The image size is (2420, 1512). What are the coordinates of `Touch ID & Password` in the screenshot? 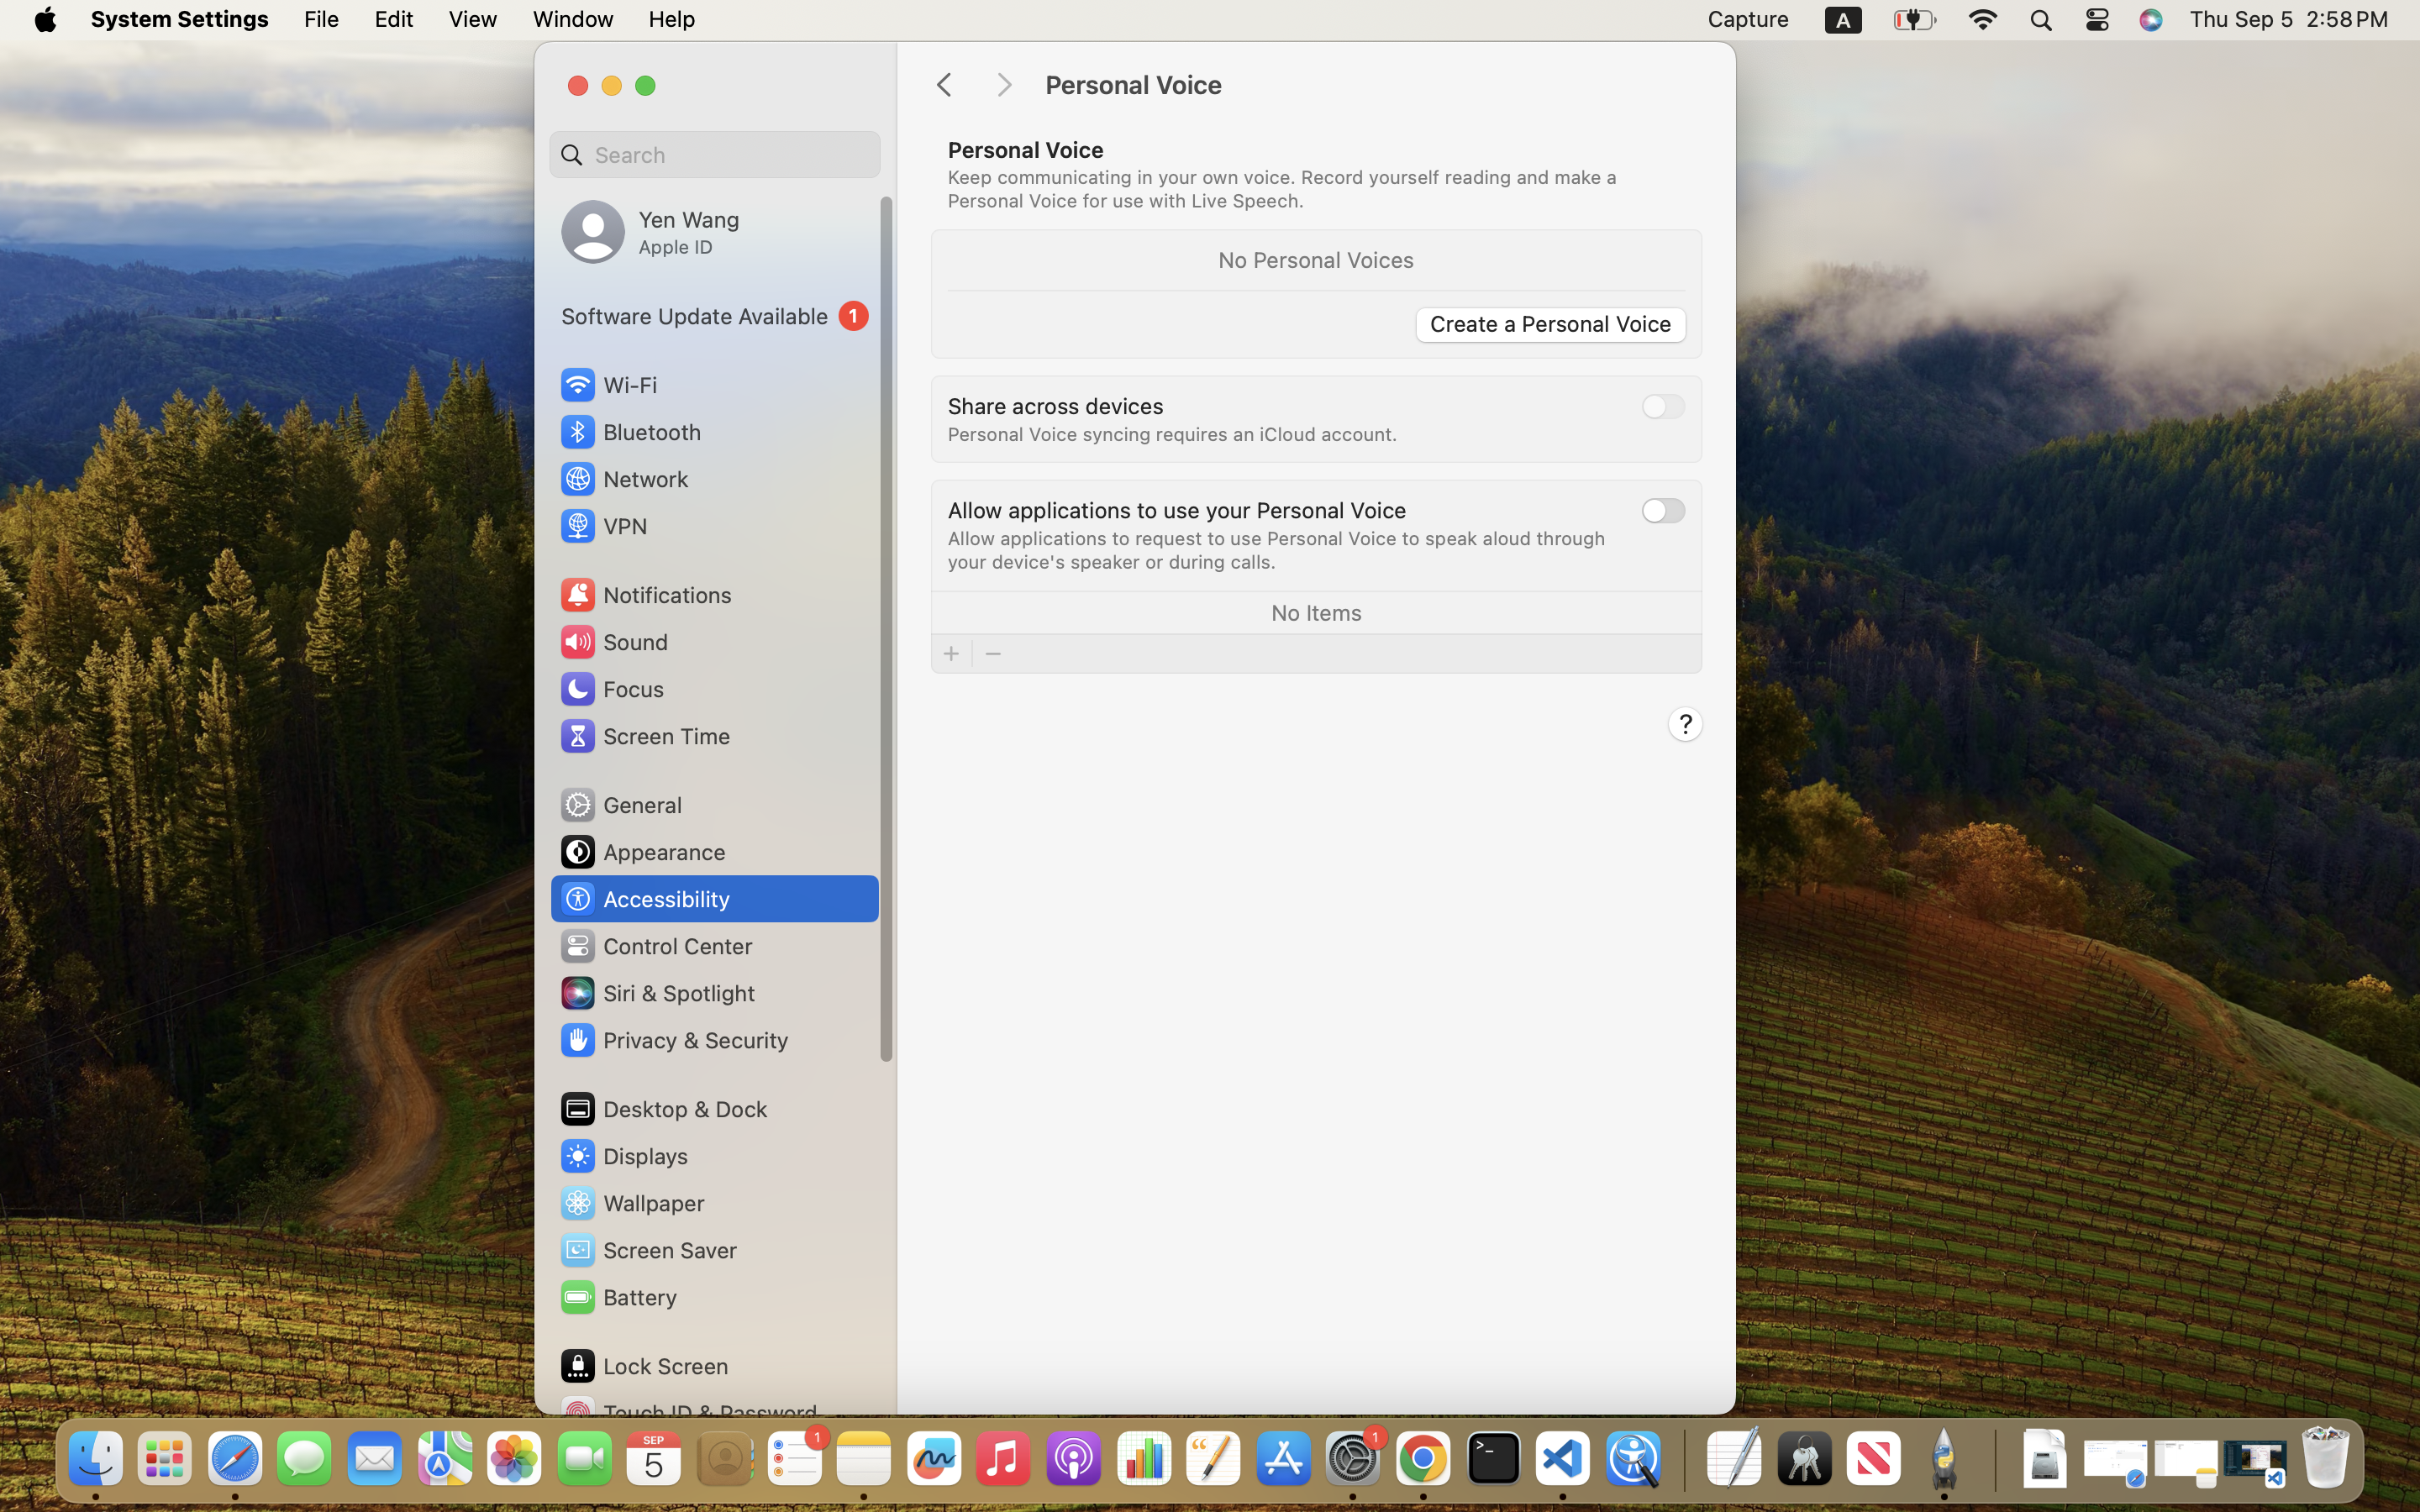 It's located at (688, 1413).